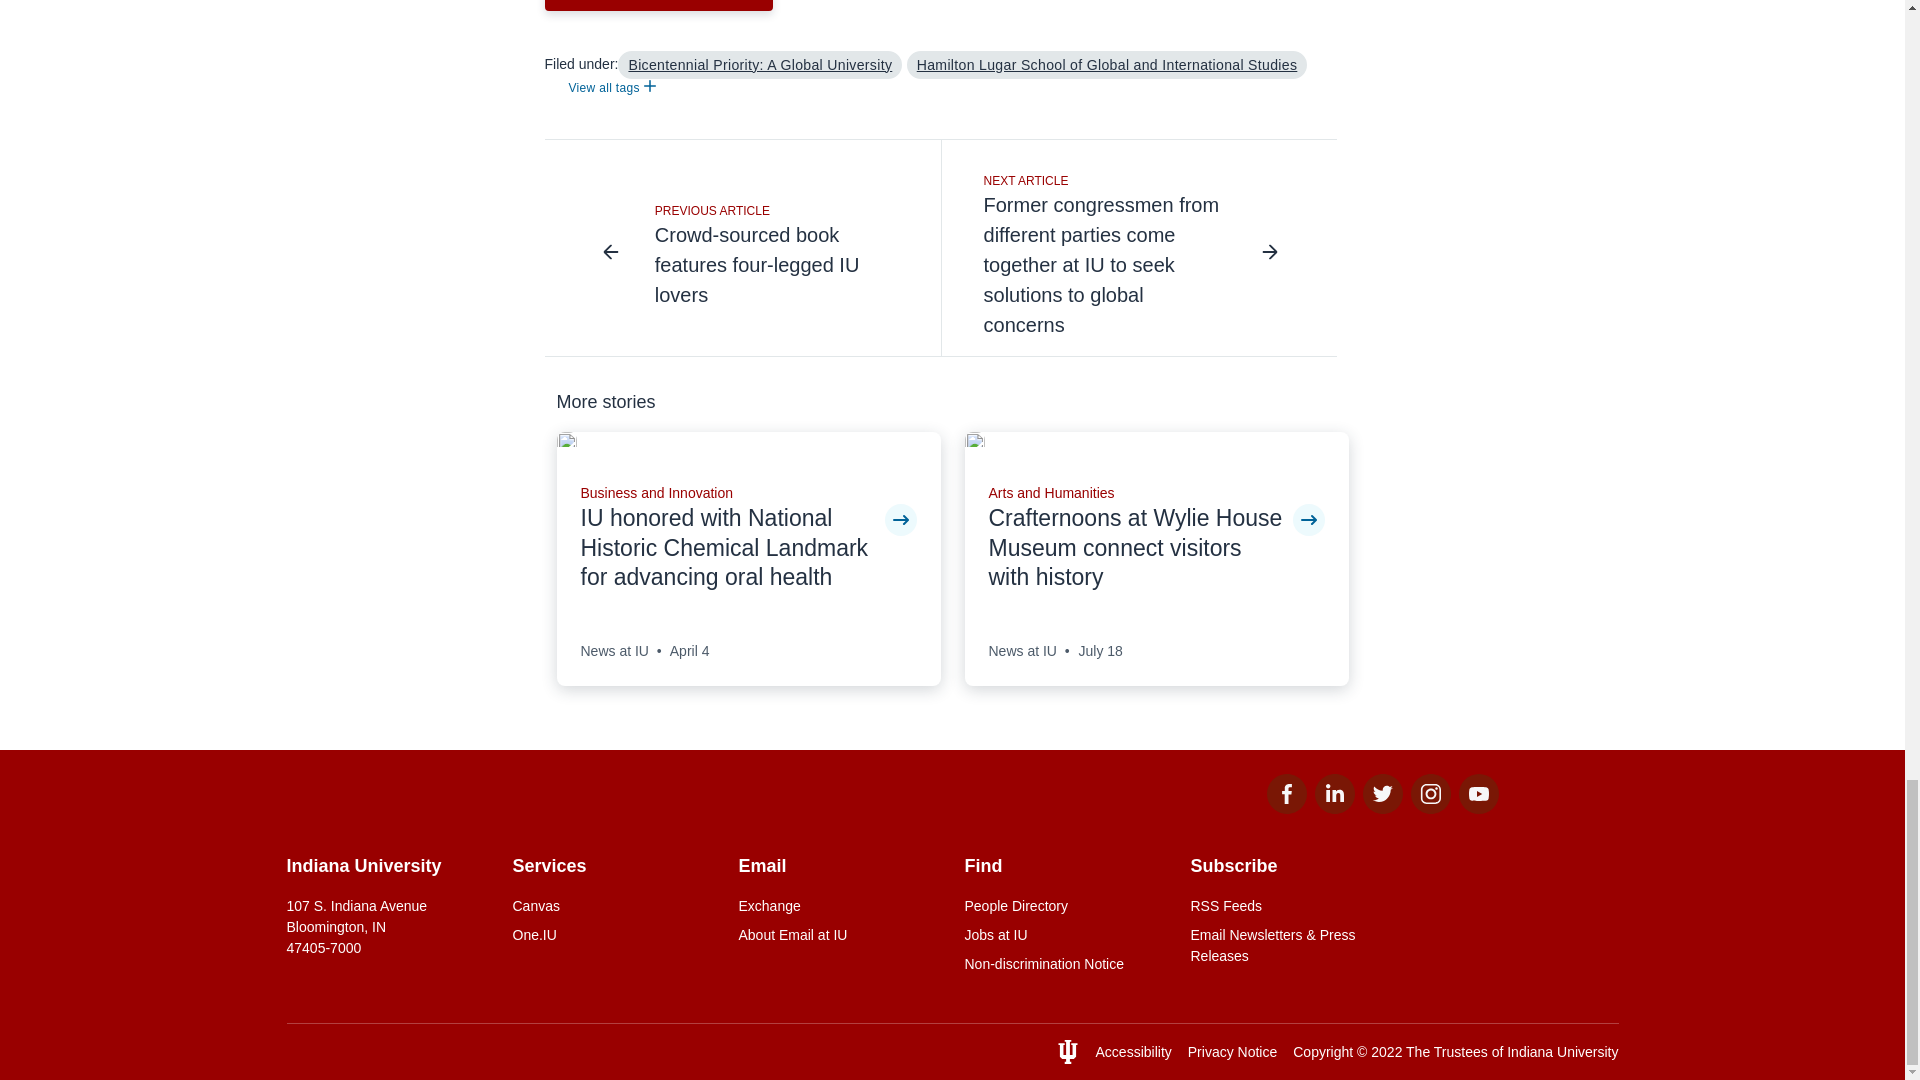 The width and height of the screenshot is (1920, 1080). What do you see at coordinates (1322, 1052) in the screenshot?
I see `Copyright` at bounding box center [1322, 1052].